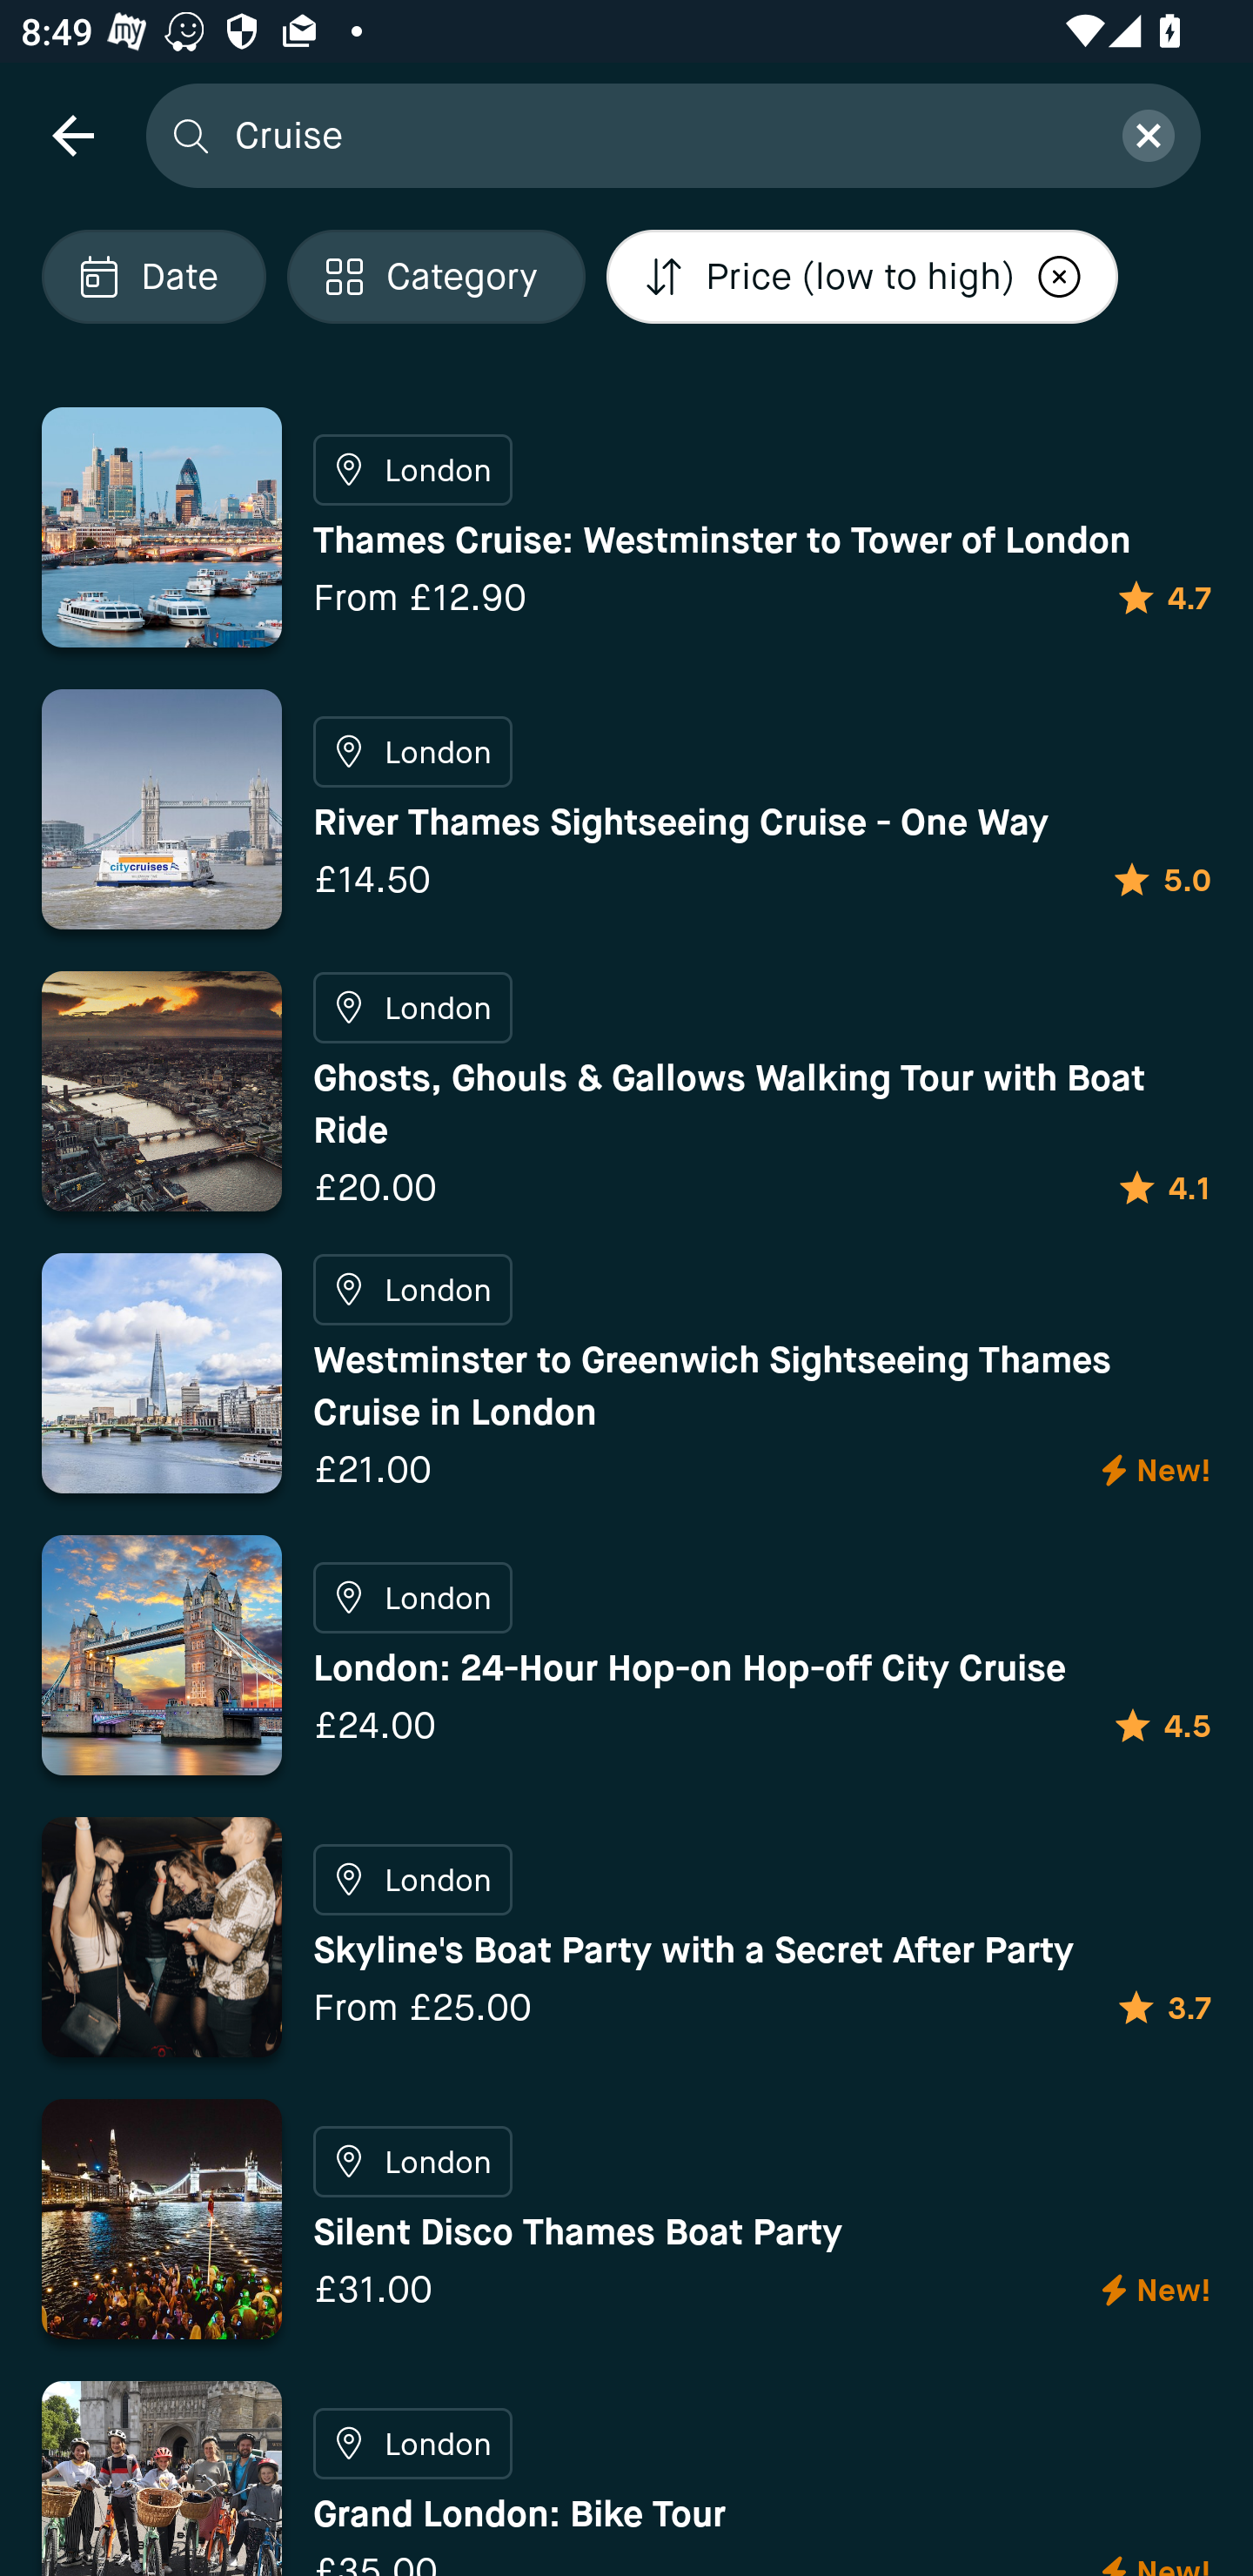 This screenshot has width=1253, height=2576. Describe the element at coordinates (153, 277) in the screenshot. I see `Localized description Date` at that location.